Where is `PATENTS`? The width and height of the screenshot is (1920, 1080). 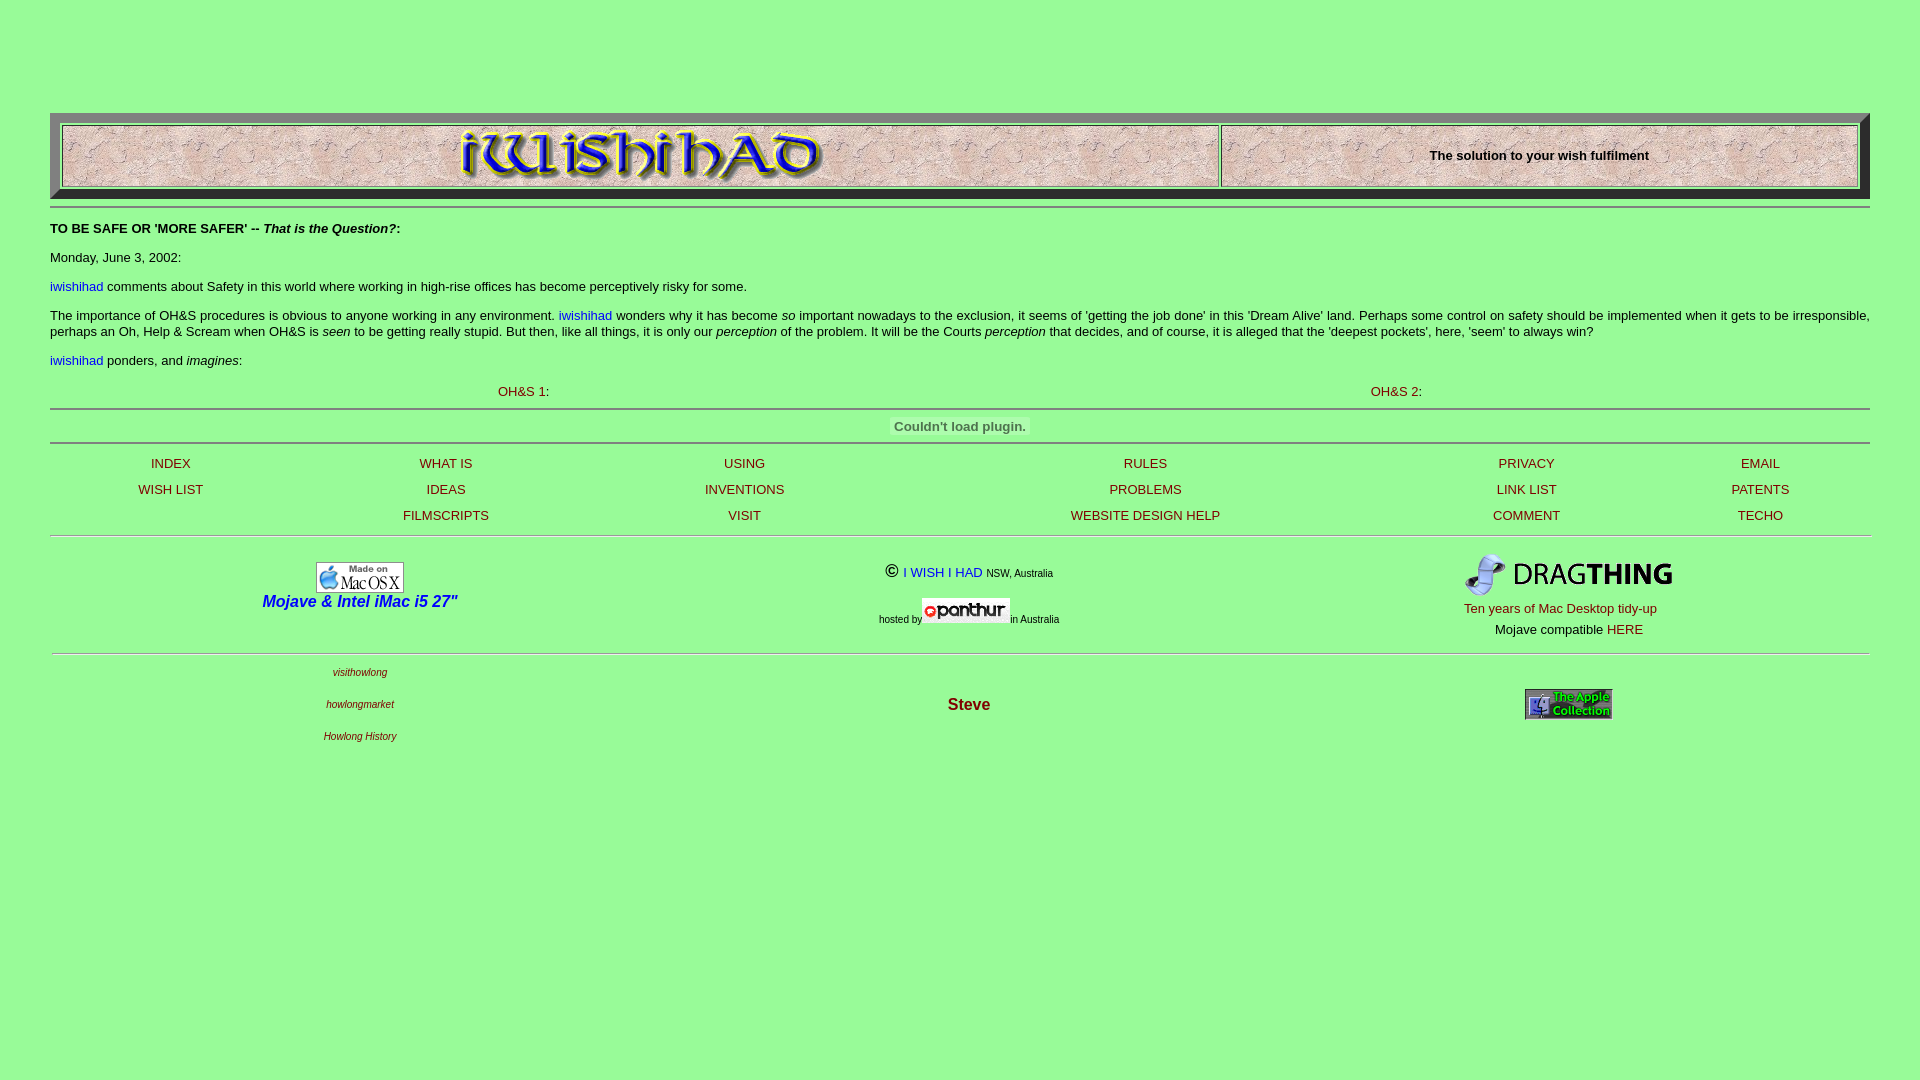 PATENTS is located at coordinates (1760, 490).